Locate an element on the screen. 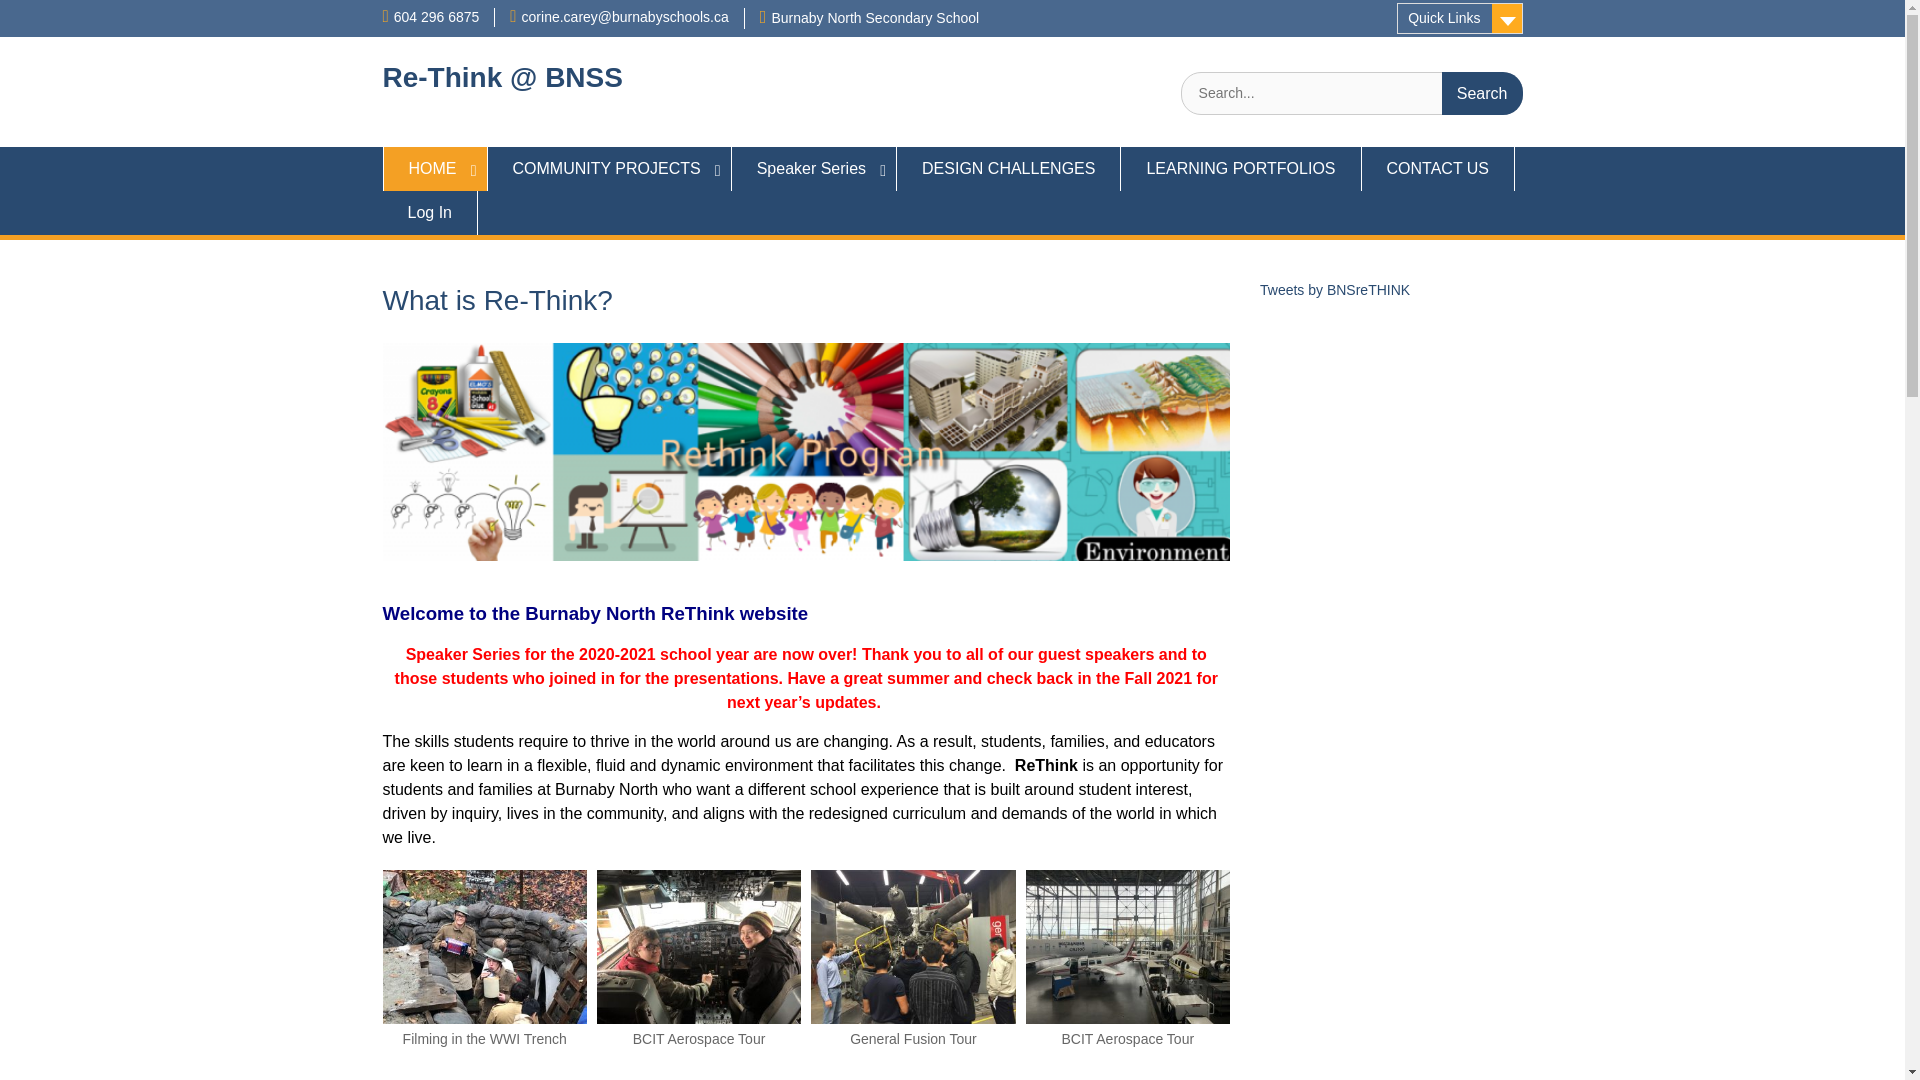 This screenshot has width=1920, height=1080. HOME is located at coordinates (434, 168).